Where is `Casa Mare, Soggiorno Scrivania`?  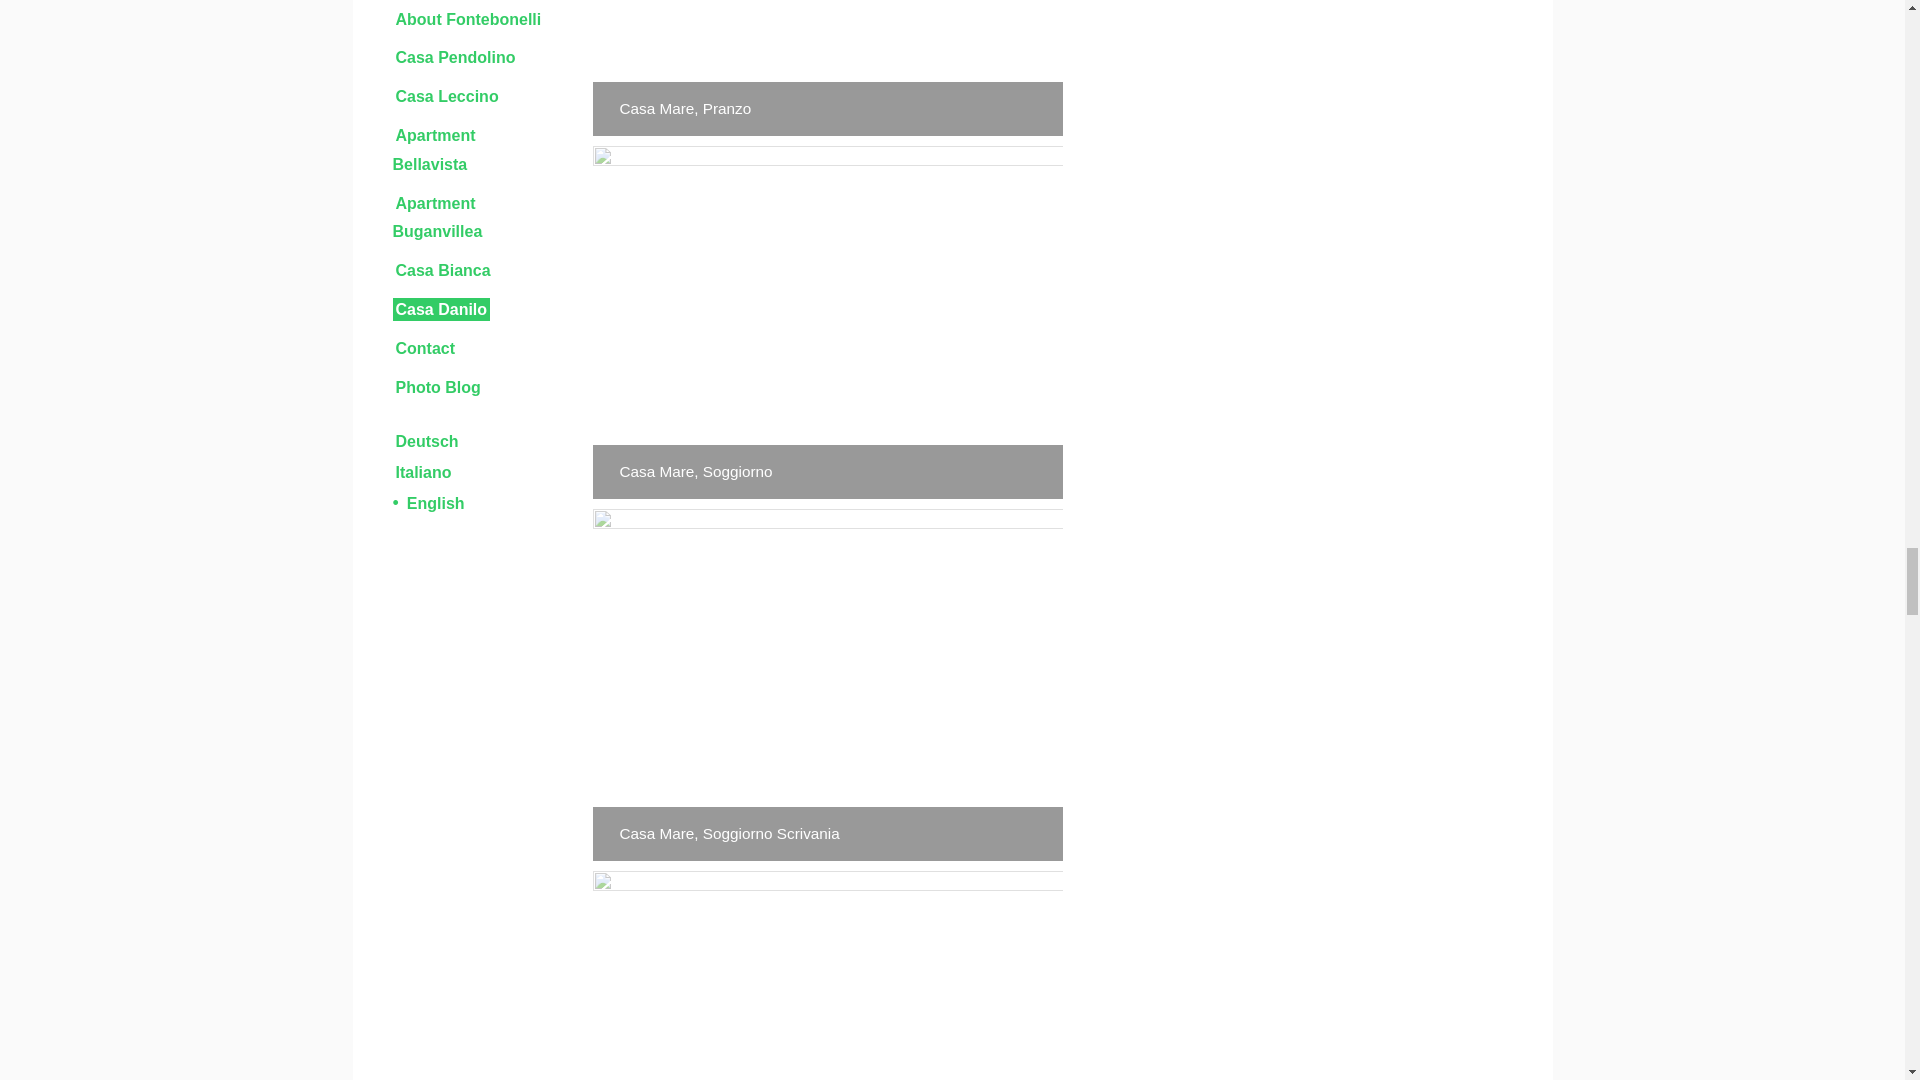 Casa Mare, Soggiorno Scrivania is located at coordinates (826, 684).